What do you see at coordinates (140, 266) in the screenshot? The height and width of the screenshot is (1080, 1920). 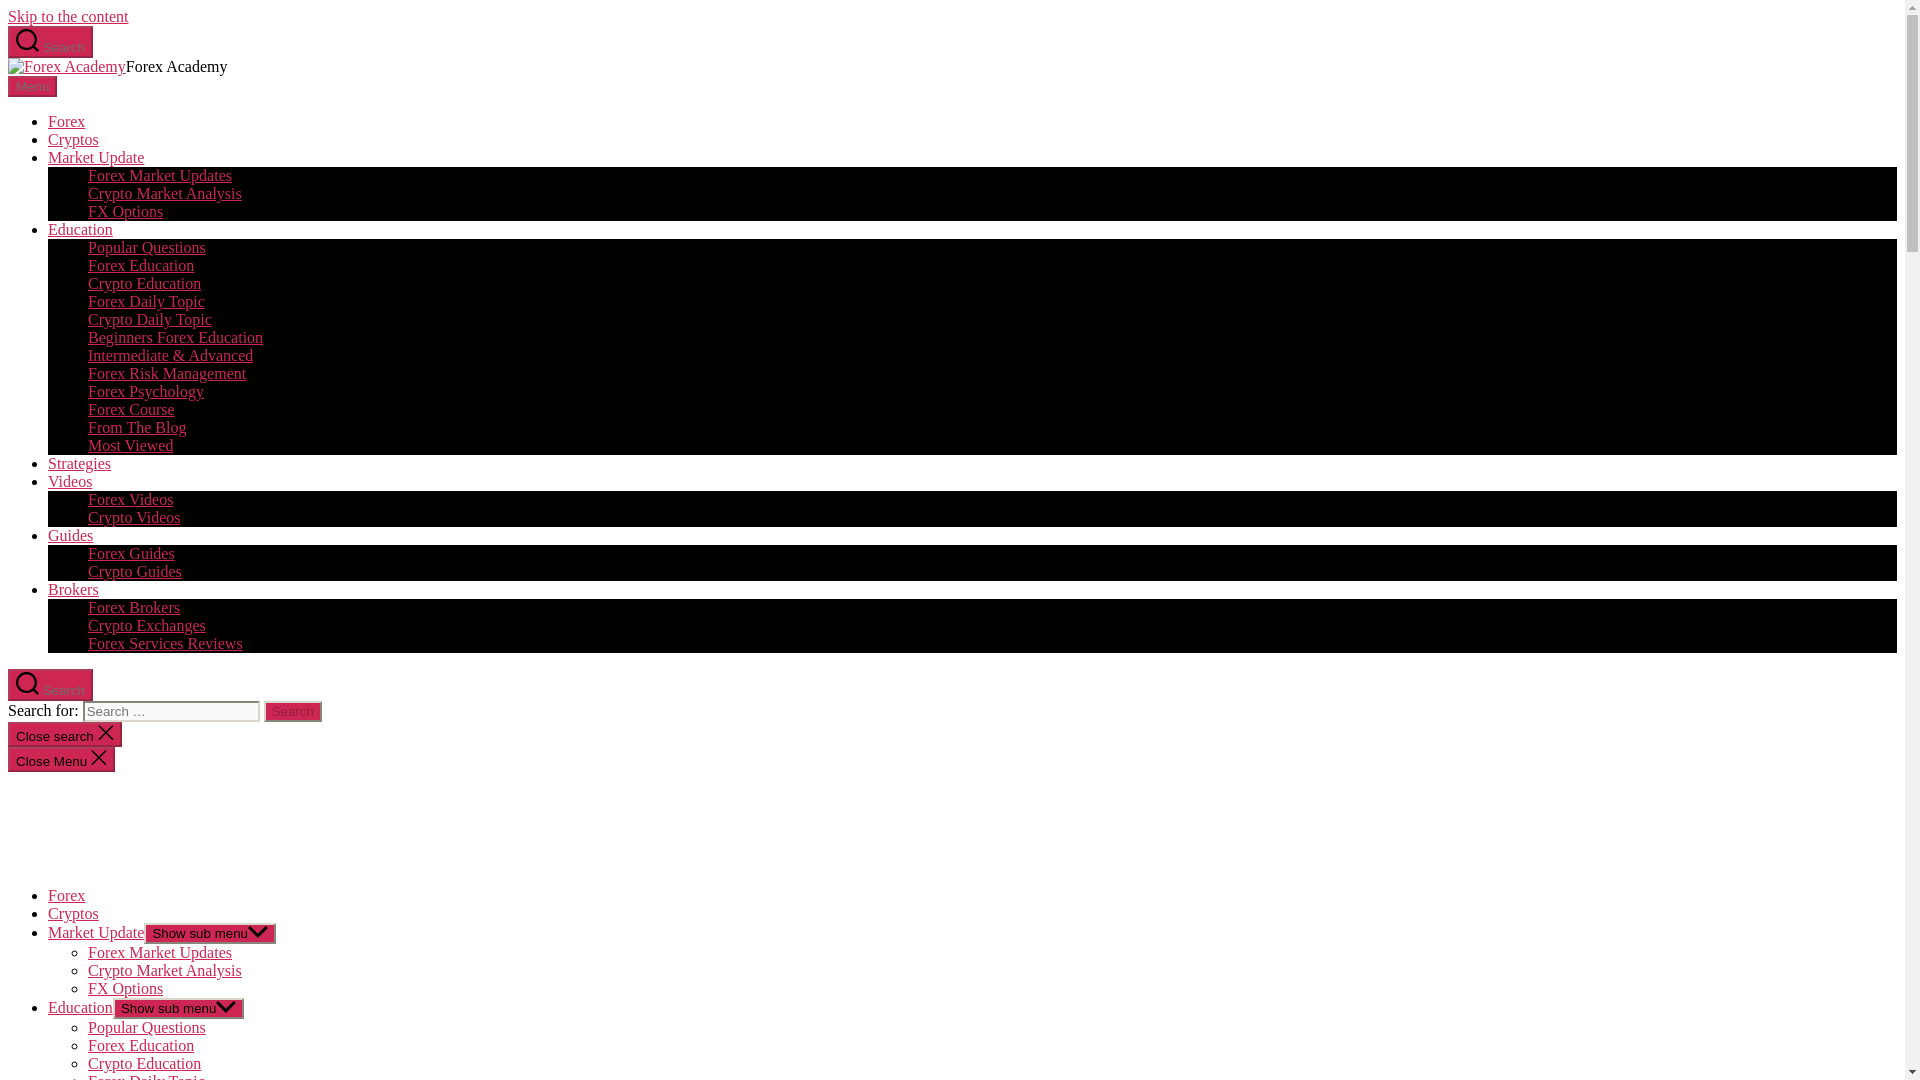 I see `Forex Education` at bounding box center [140, 266].